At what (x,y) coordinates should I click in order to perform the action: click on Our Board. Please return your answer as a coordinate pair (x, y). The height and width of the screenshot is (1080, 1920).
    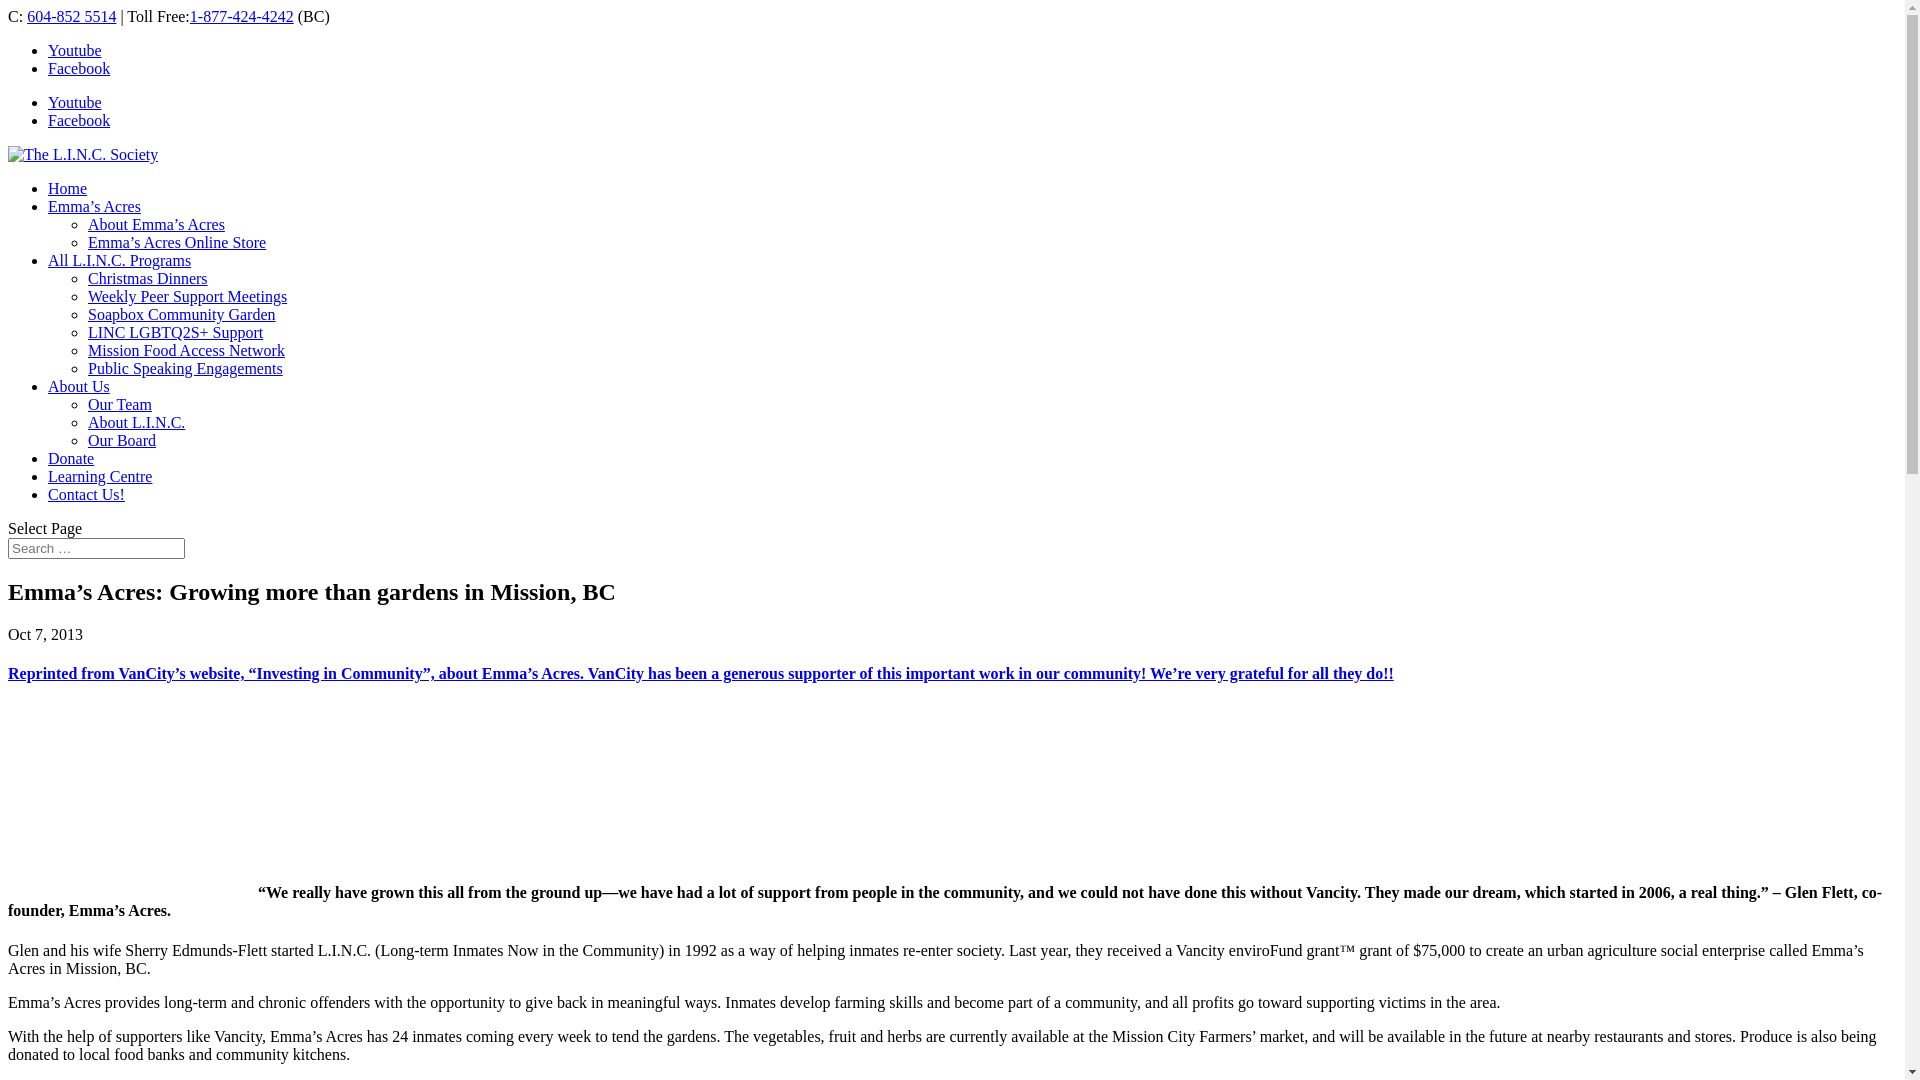
    Looking at the image, I should click on (122, 440).